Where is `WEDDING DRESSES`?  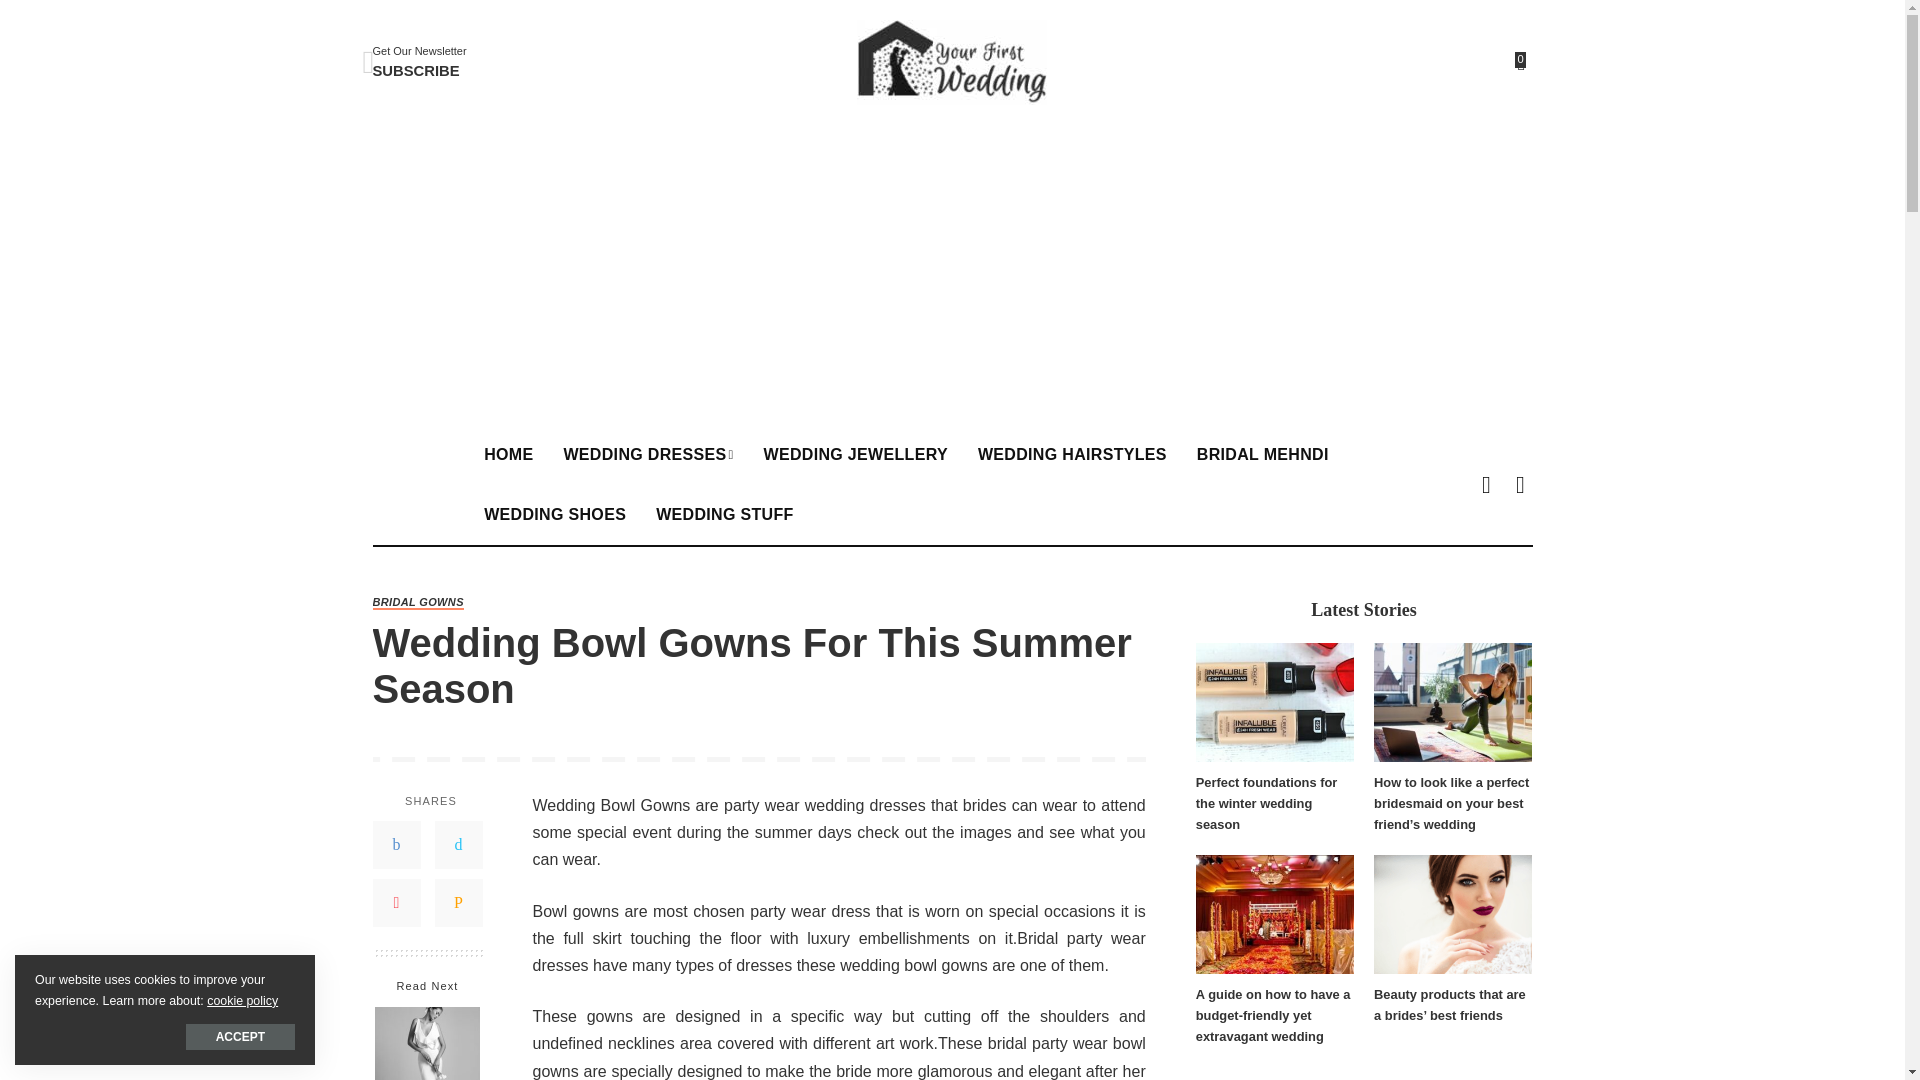 WEDDING DRESSES is located at coordinates (648, 454).